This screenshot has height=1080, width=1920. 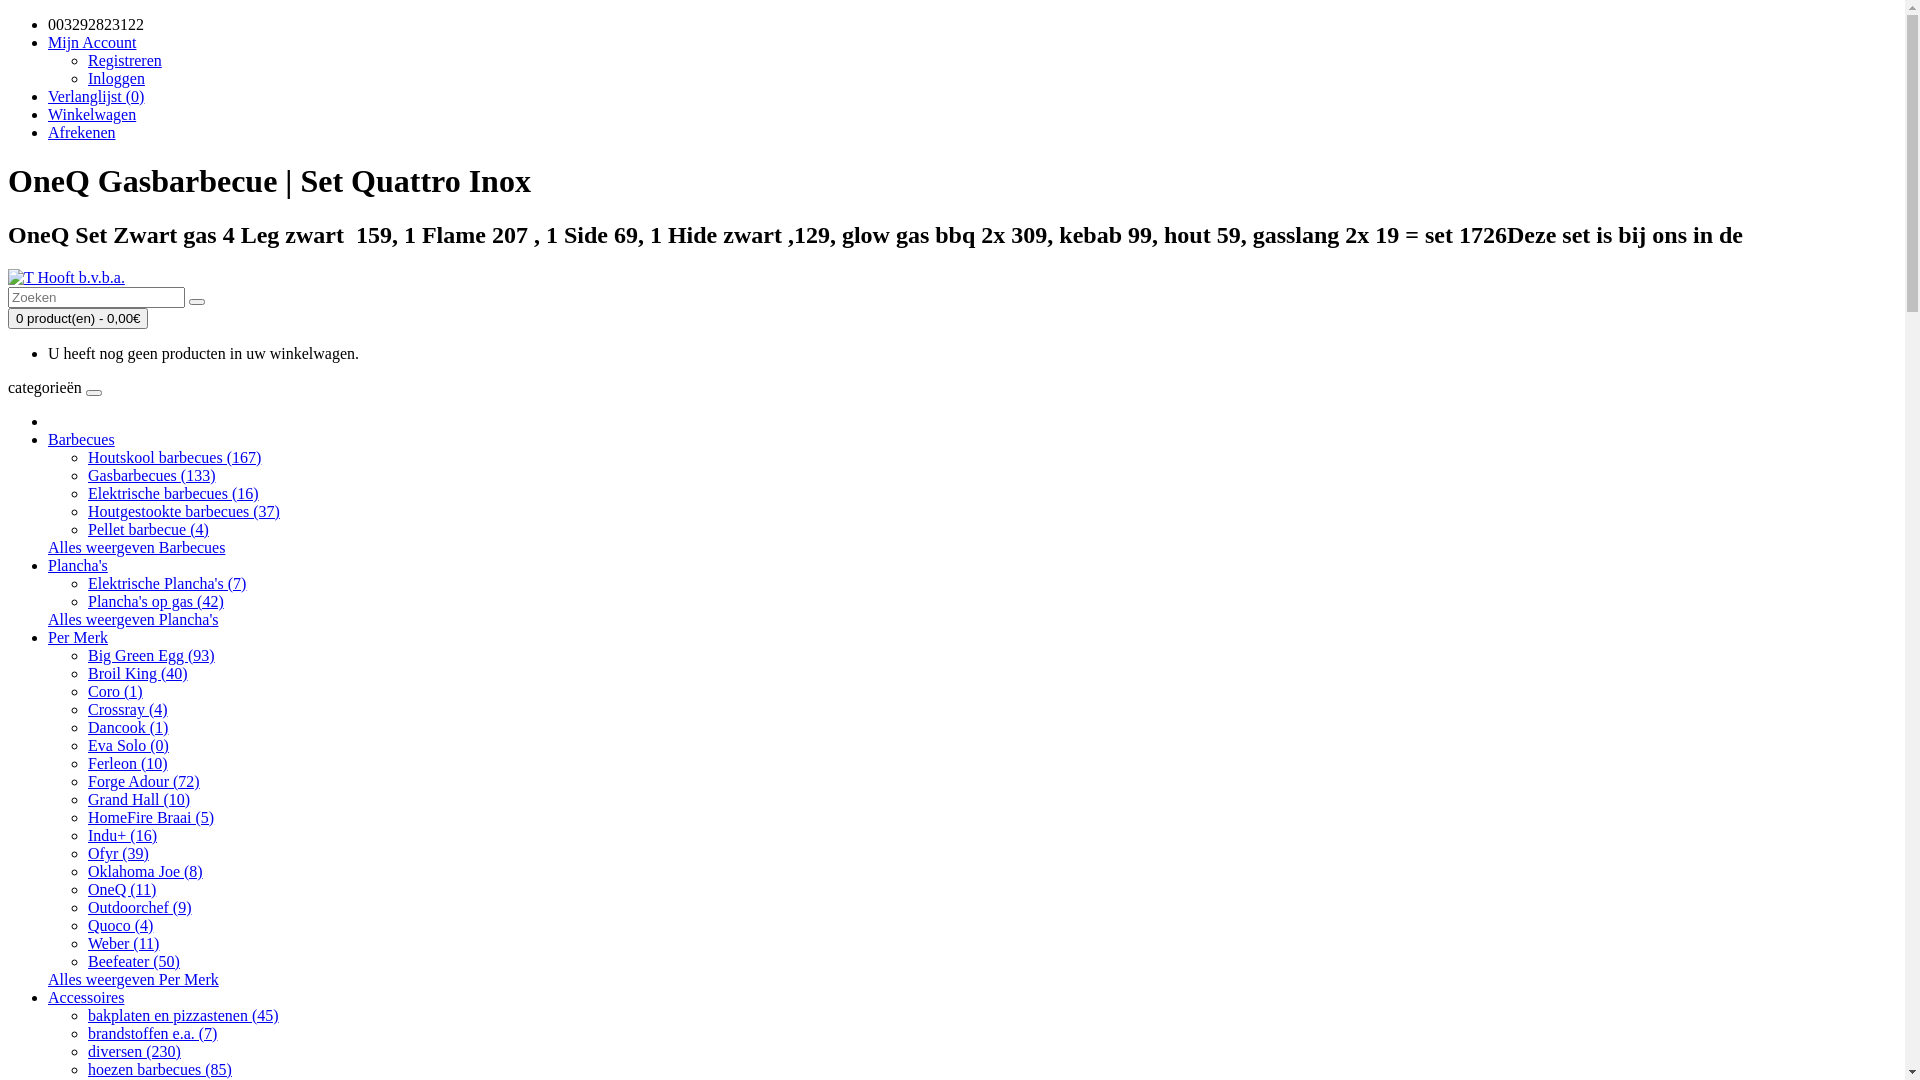 What do you see at coordinates (86, 998) in the screenshot?
I see `Accessoires` at bounding box center [86, 998].